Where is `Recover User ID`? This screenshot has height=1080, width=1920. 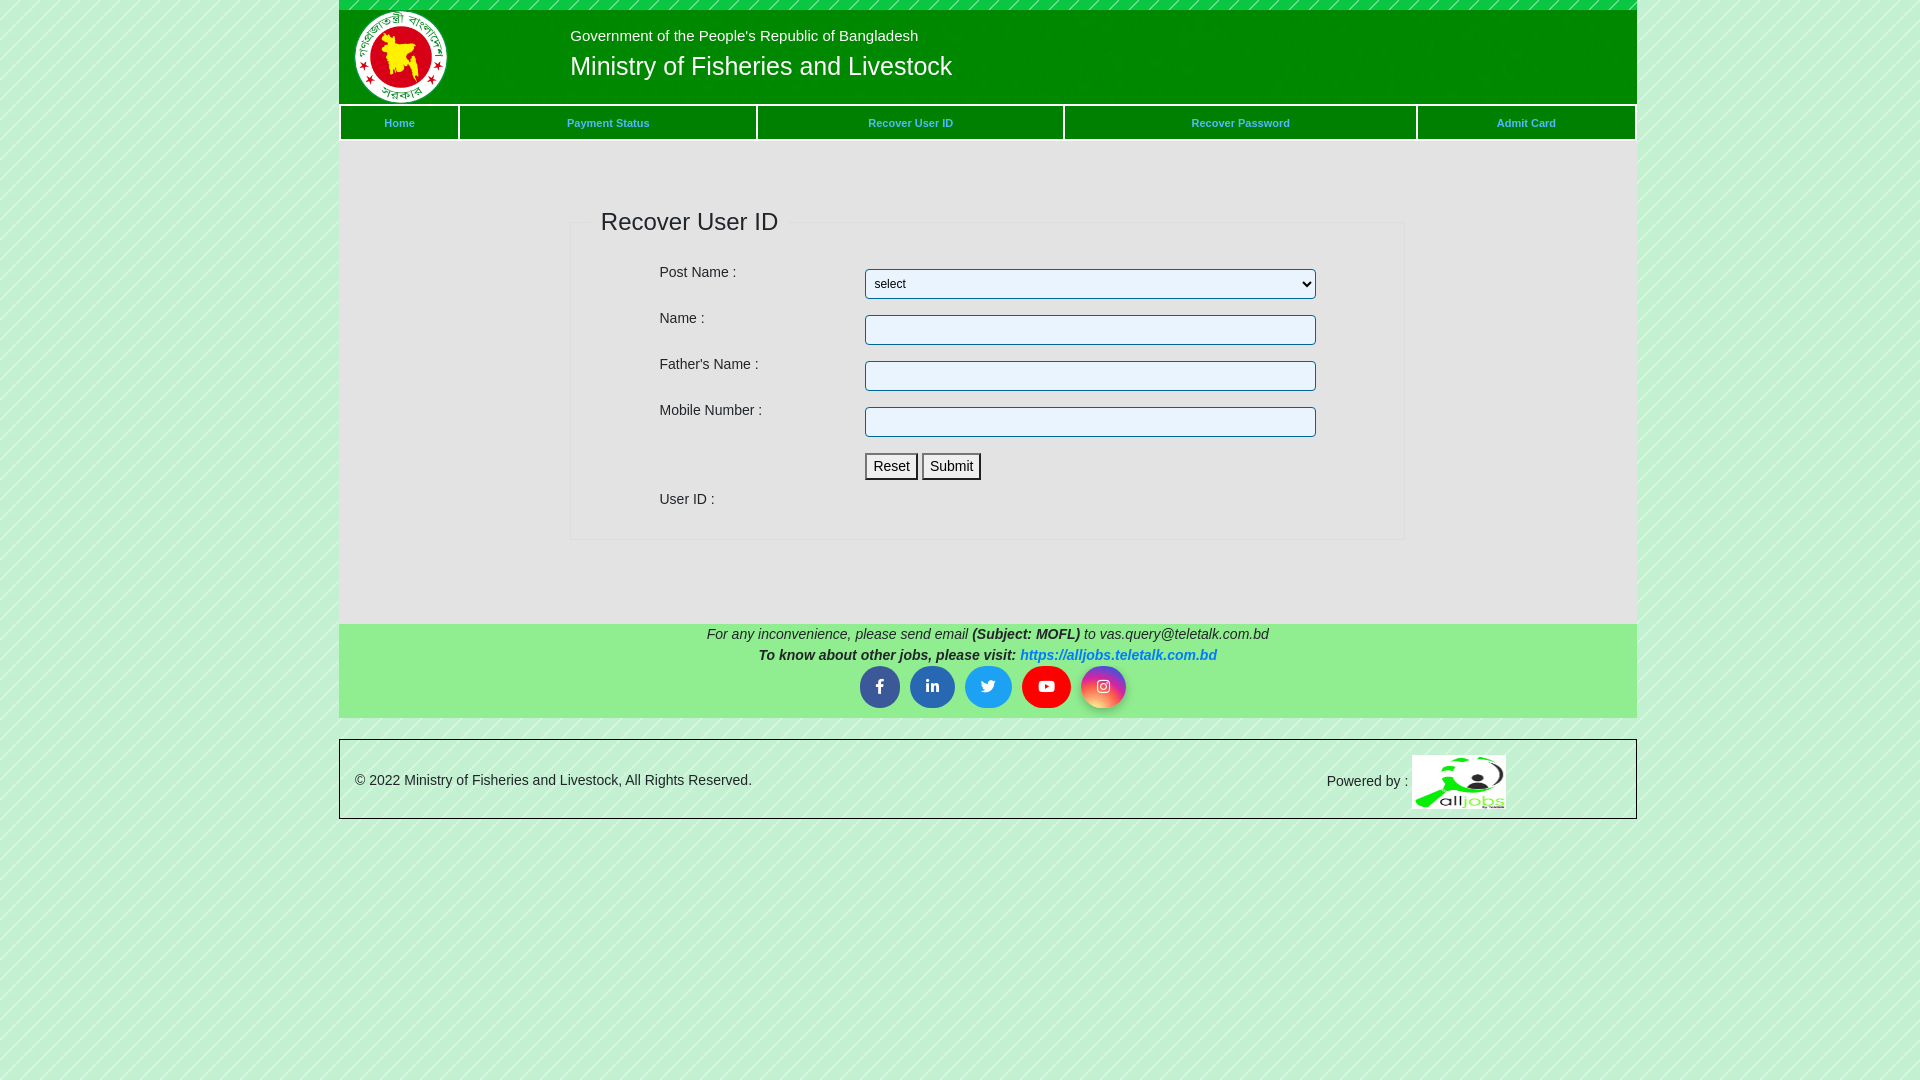 Recover User ID is located at coordinates (910, 123).